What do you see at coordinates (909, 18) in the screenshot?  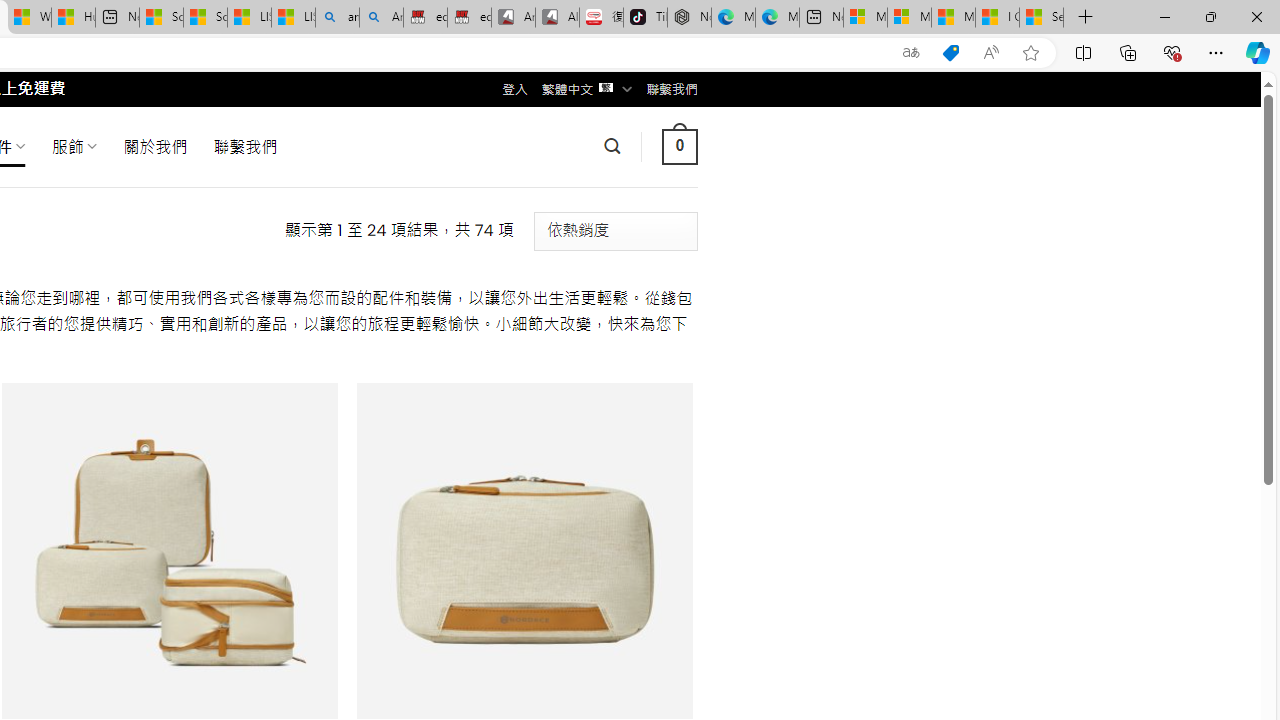 I see `Microsoft account | Privacy` at bounding box center [909, 18].